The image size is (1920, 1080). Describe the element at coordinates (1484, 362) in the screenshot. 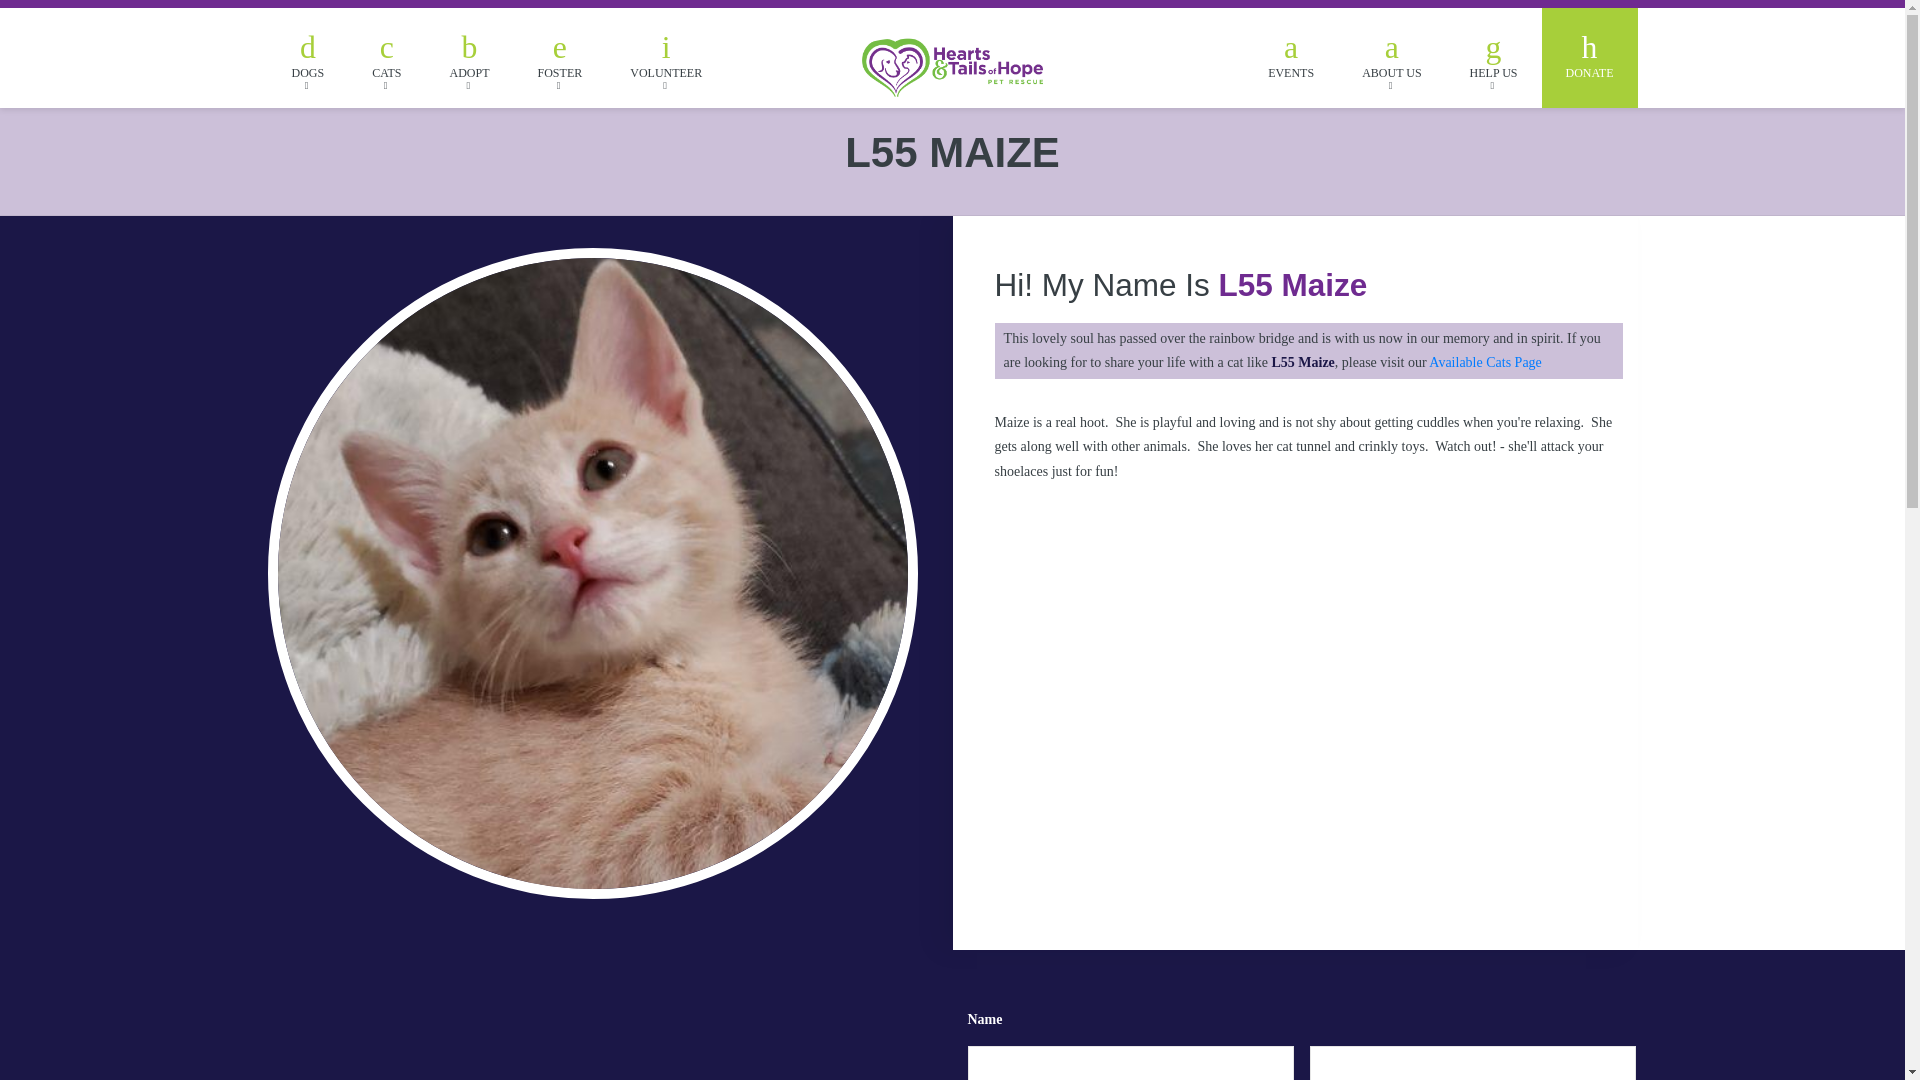

I see `Available Cats Page` at that location.